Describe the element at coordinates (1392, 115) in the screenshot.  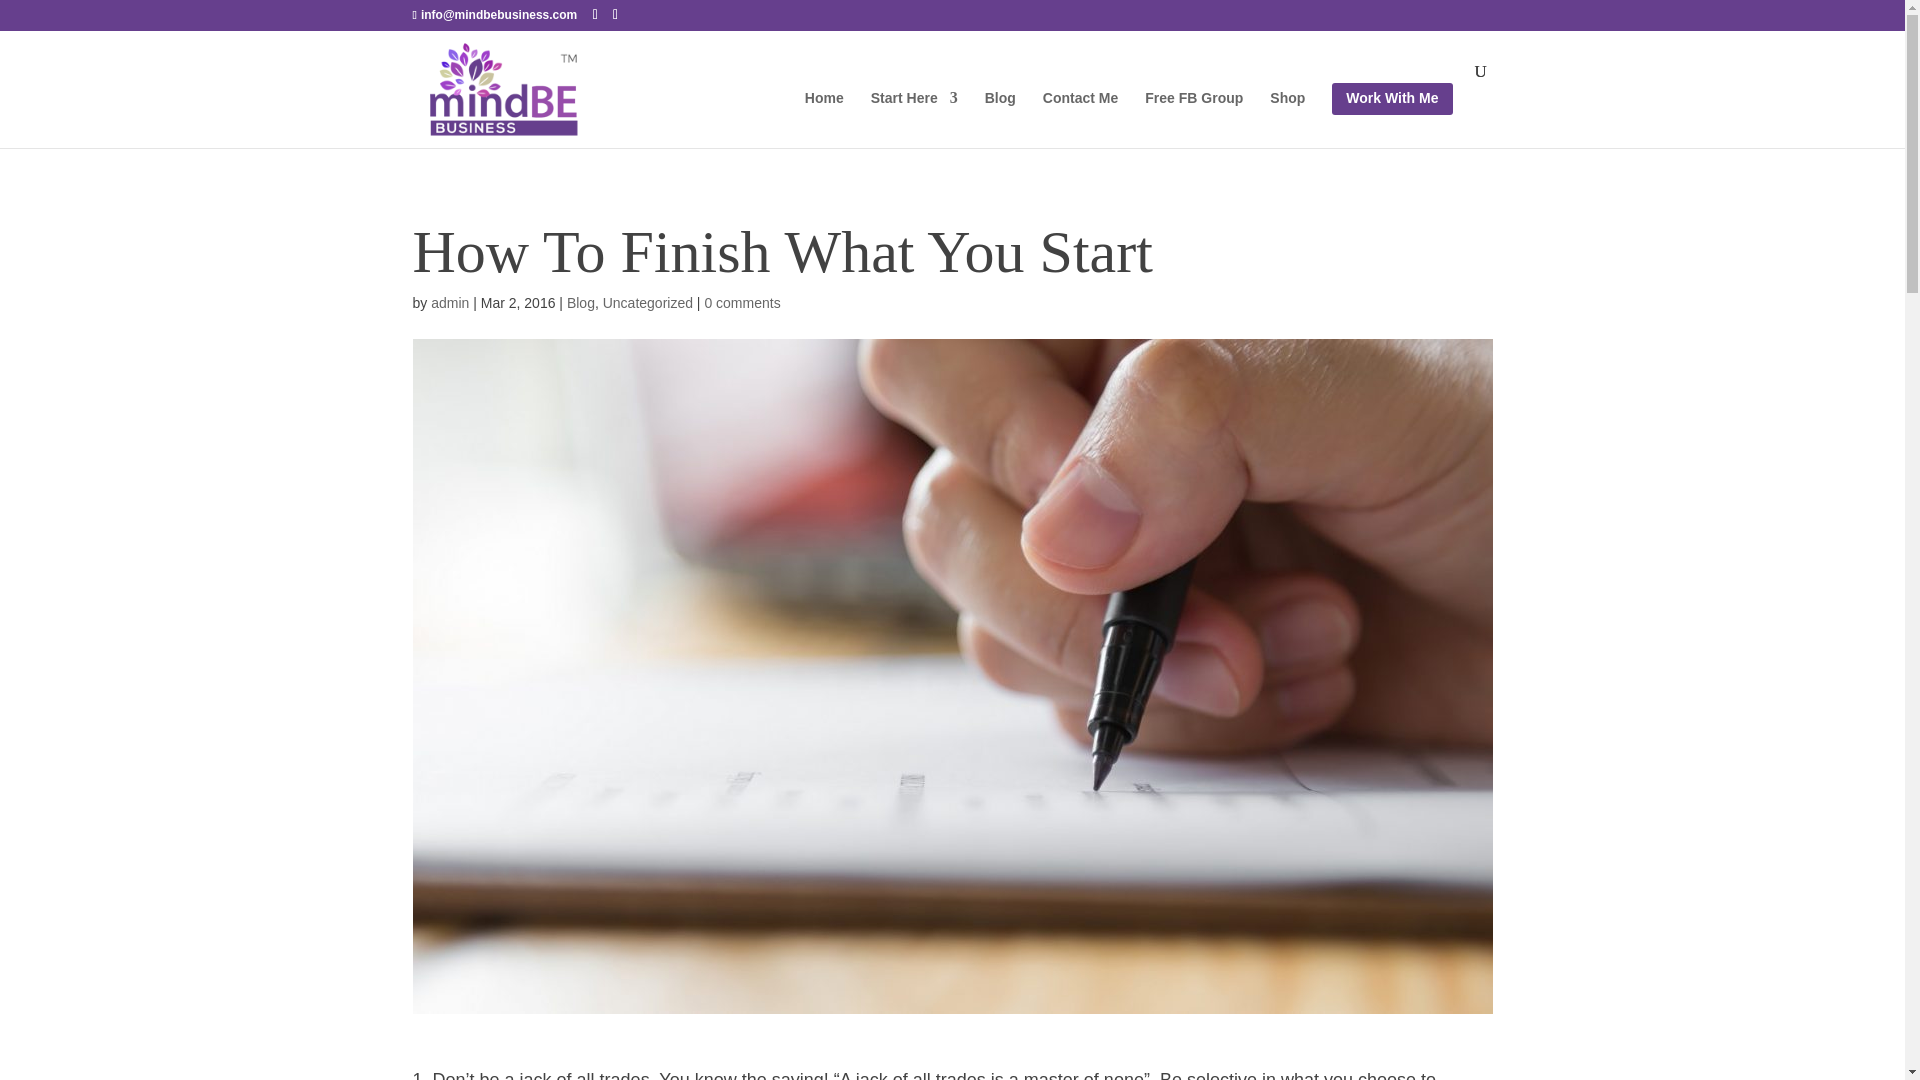
I see `Work With Me` at that location.